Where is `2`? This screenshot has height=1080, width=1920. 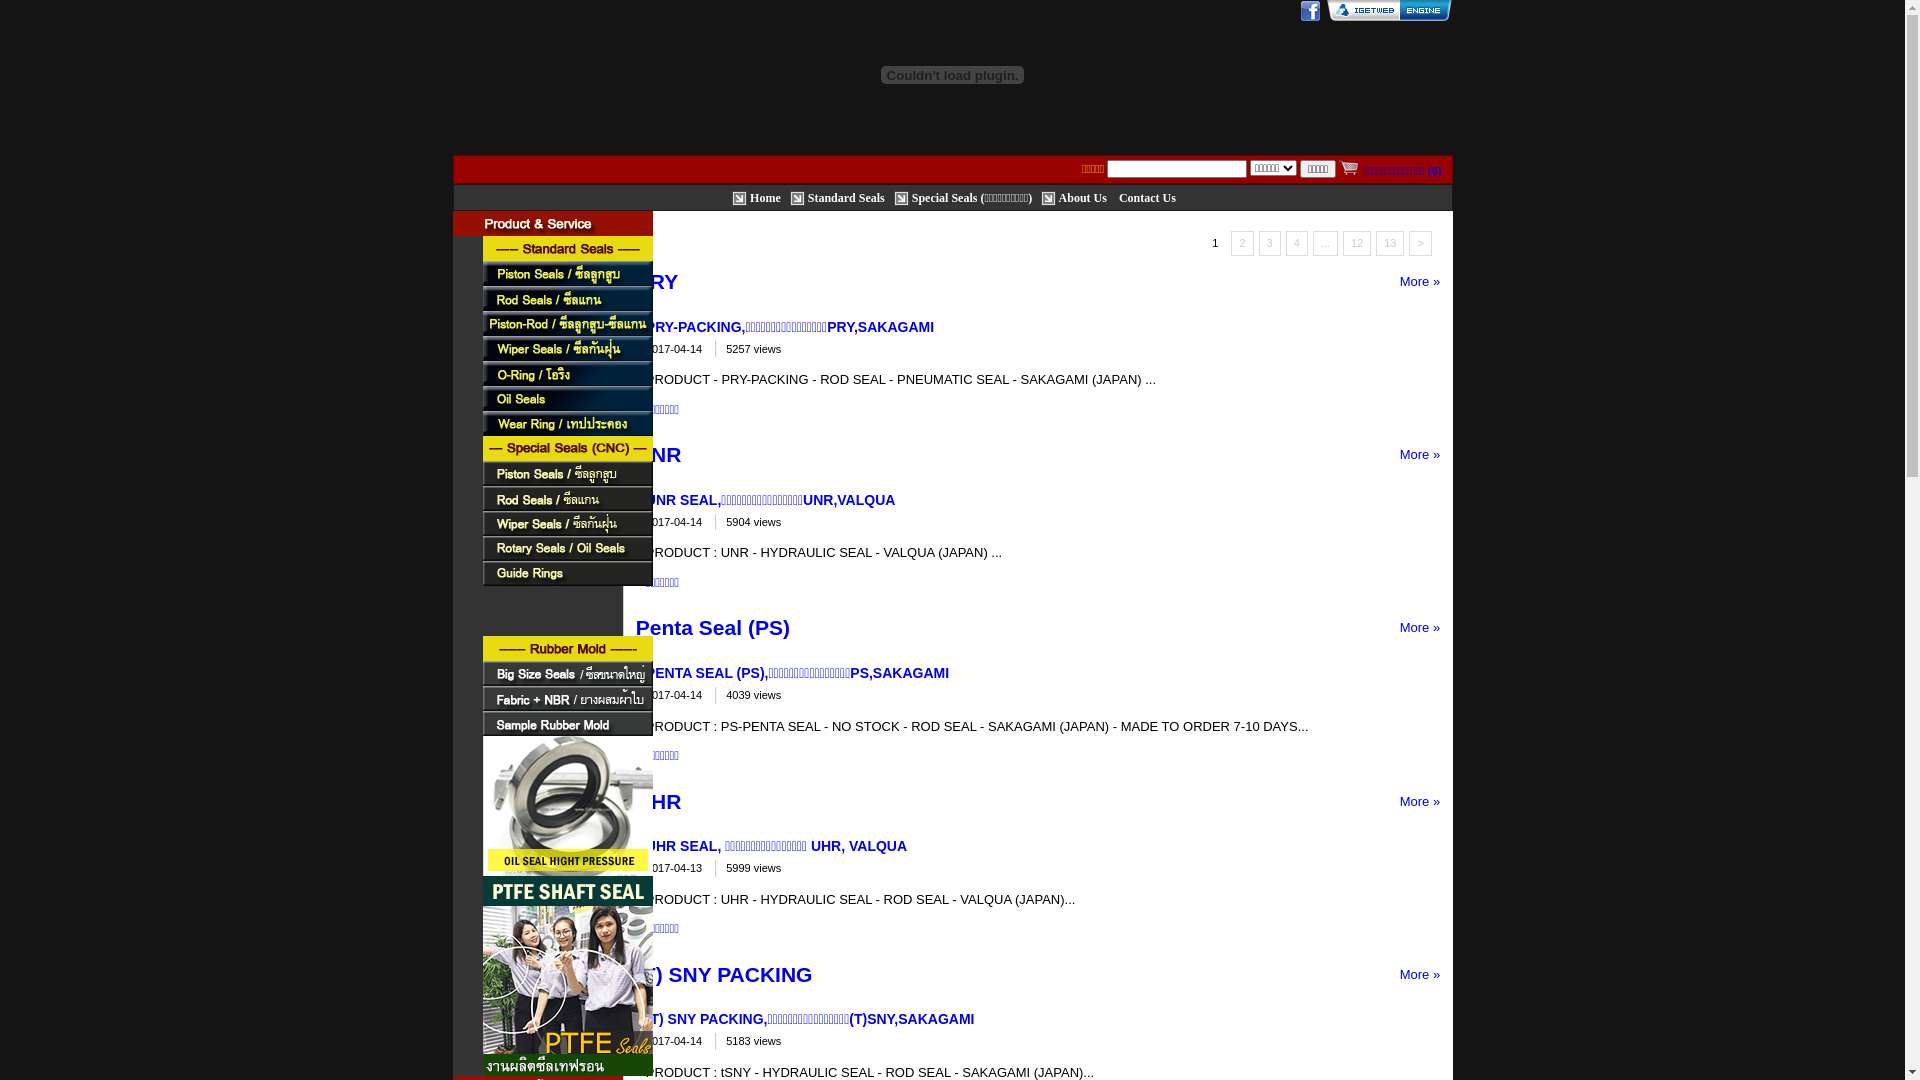 2 is located at coordinates (1242, 244).